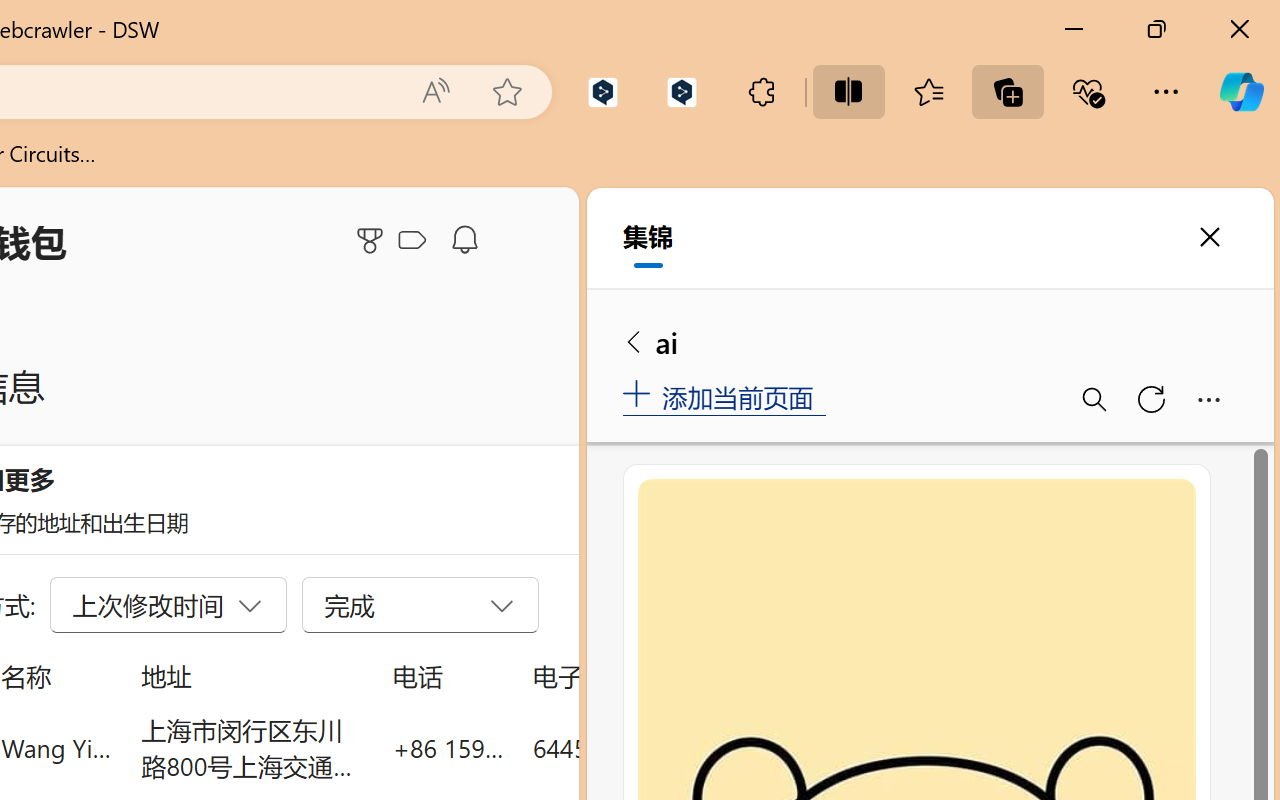  What do you see at coordinates (373, 240) in the screenshot?
I see `Microsoft Rewards` at bounding box center [373, 240].